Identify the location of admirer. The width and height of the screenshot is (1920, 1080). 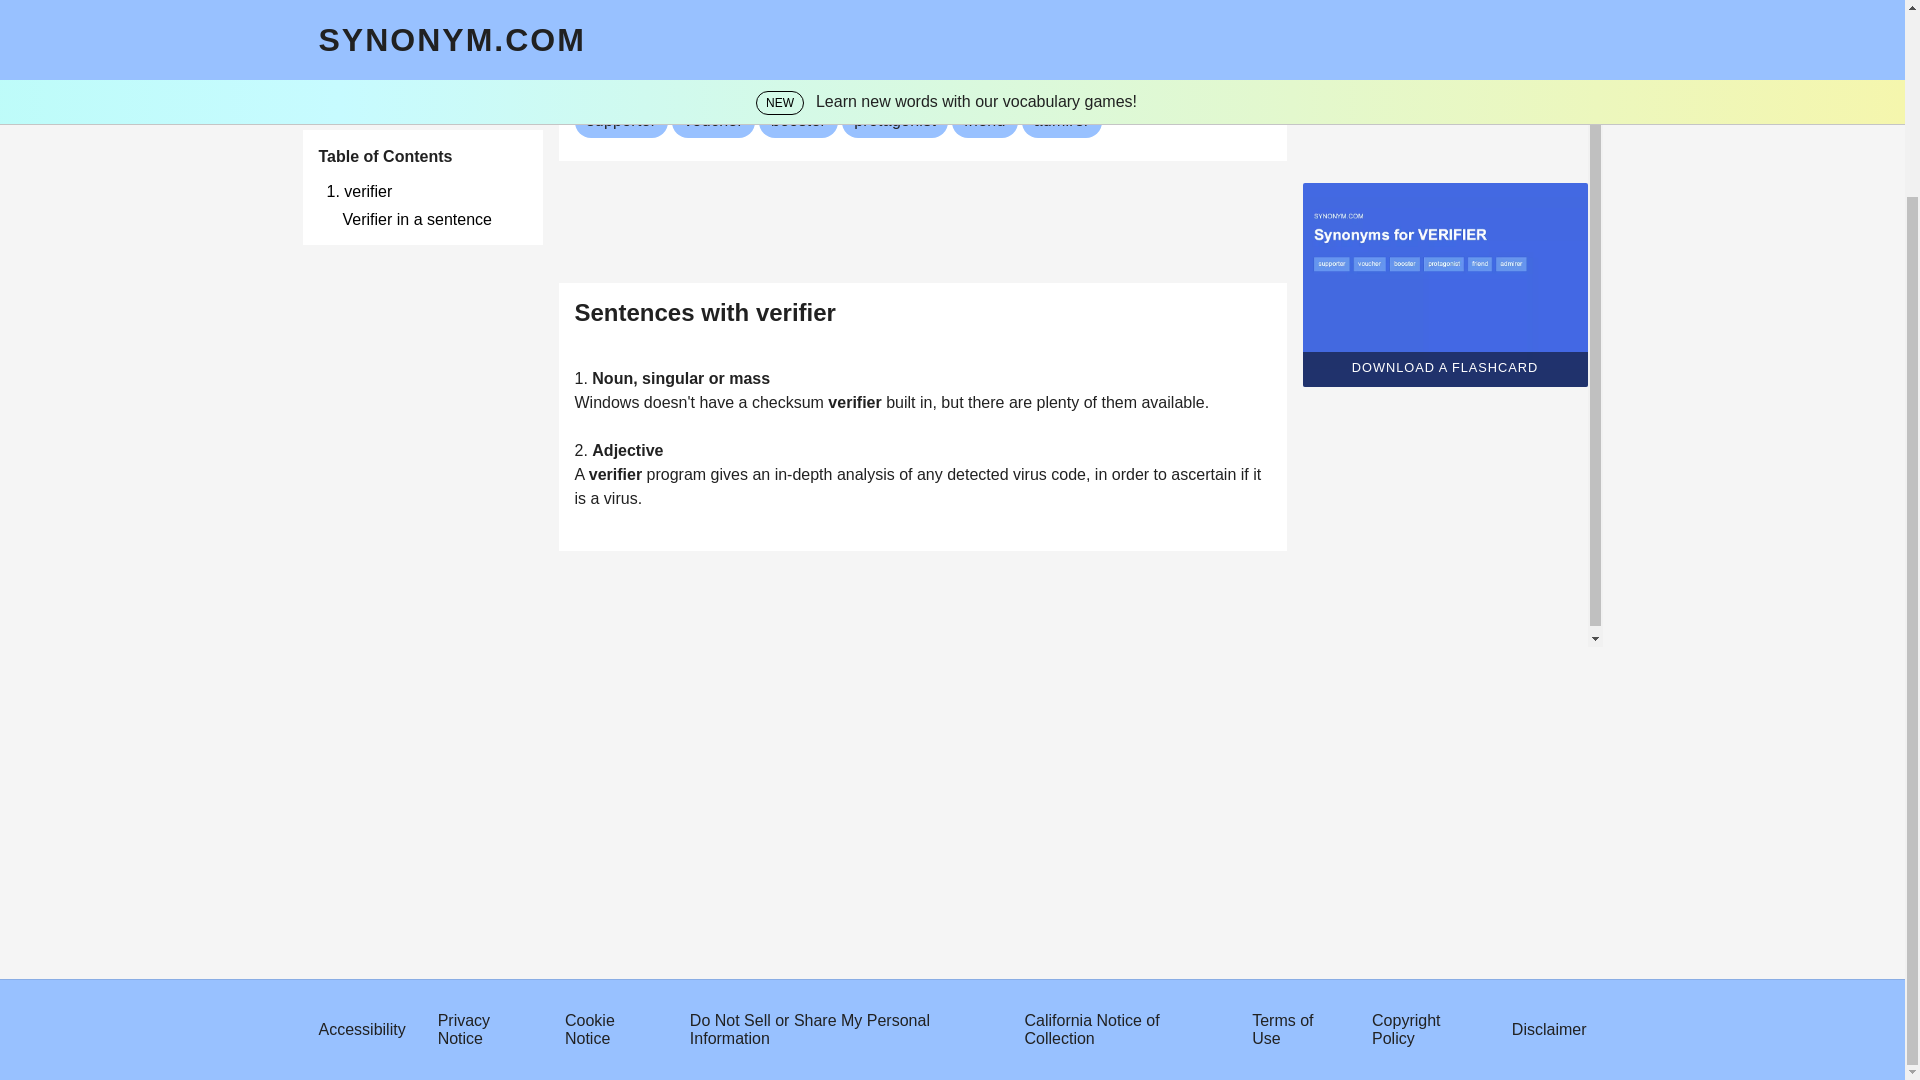
(1062, 120).